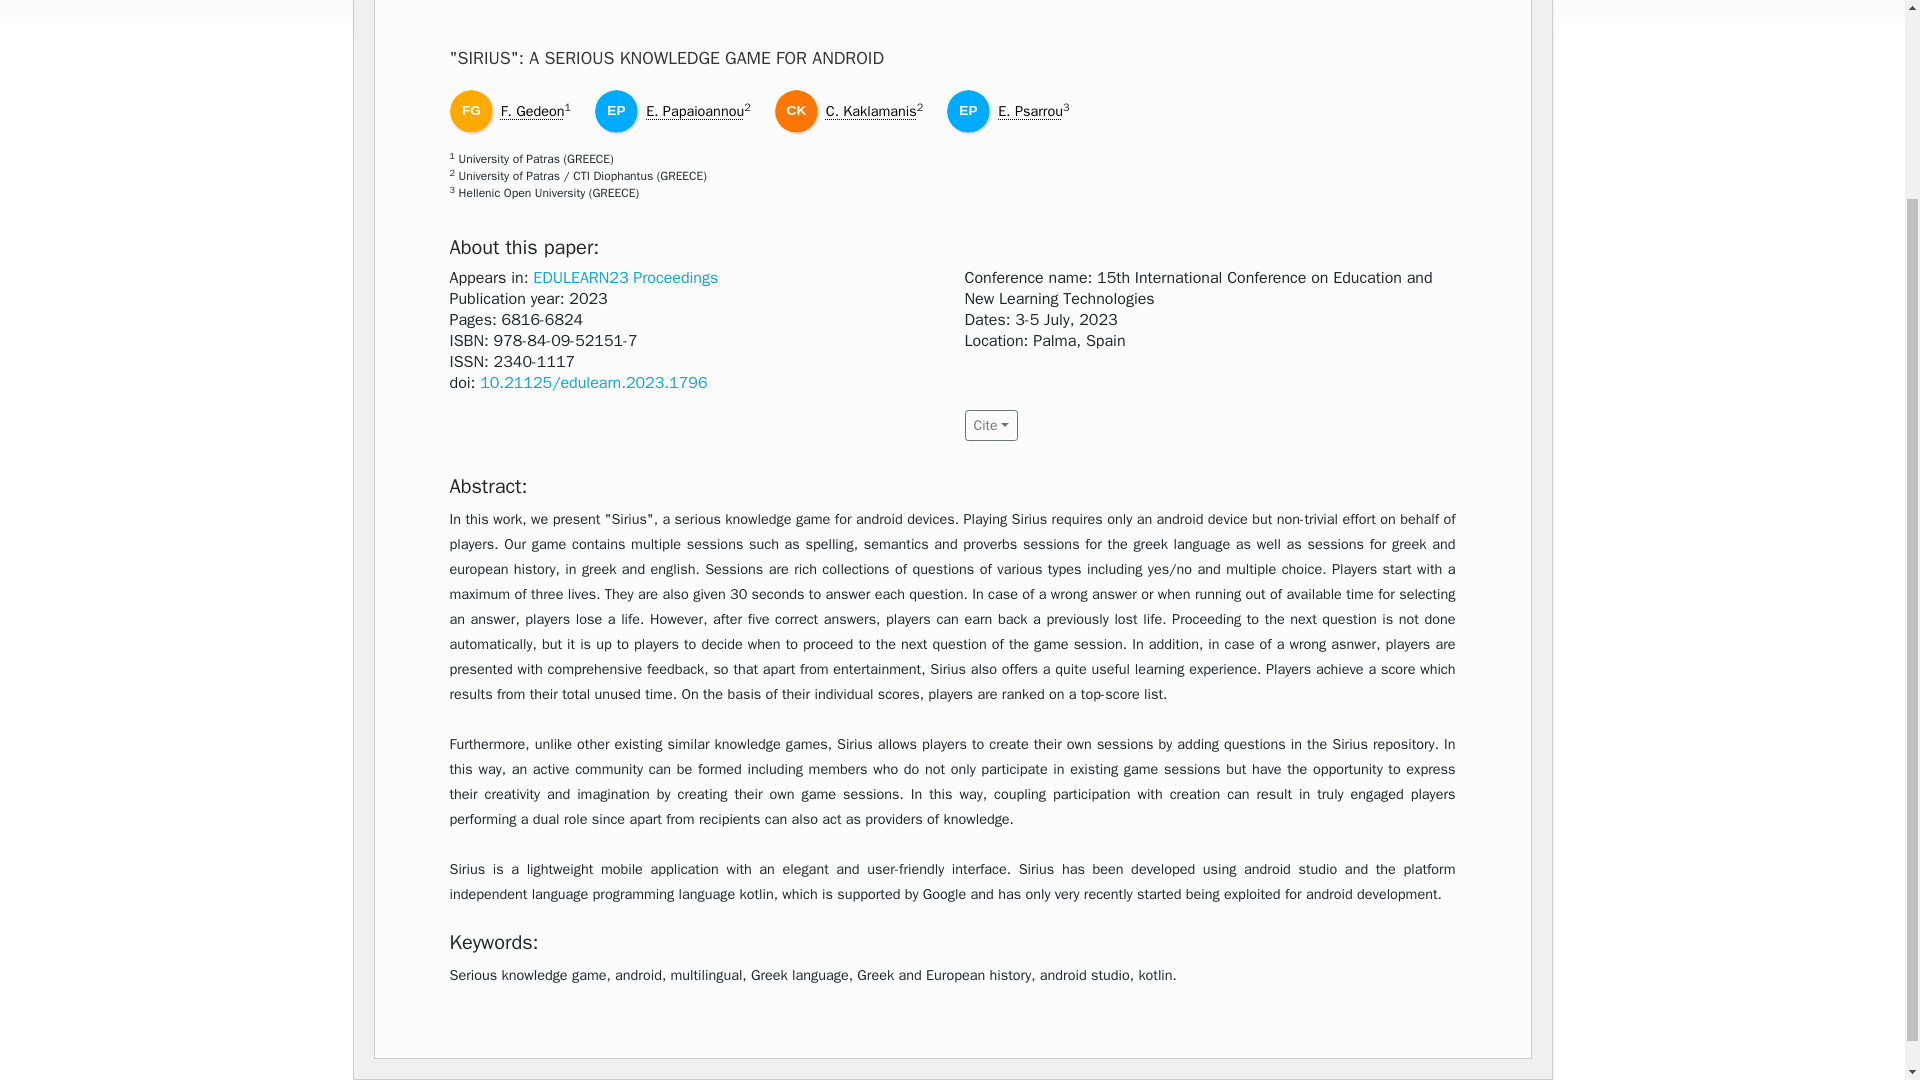 Image resolution: width=1920 pixels, height=1080 pixels. I want to click on EDULEARN23 Proceedings, so click(626, 278).